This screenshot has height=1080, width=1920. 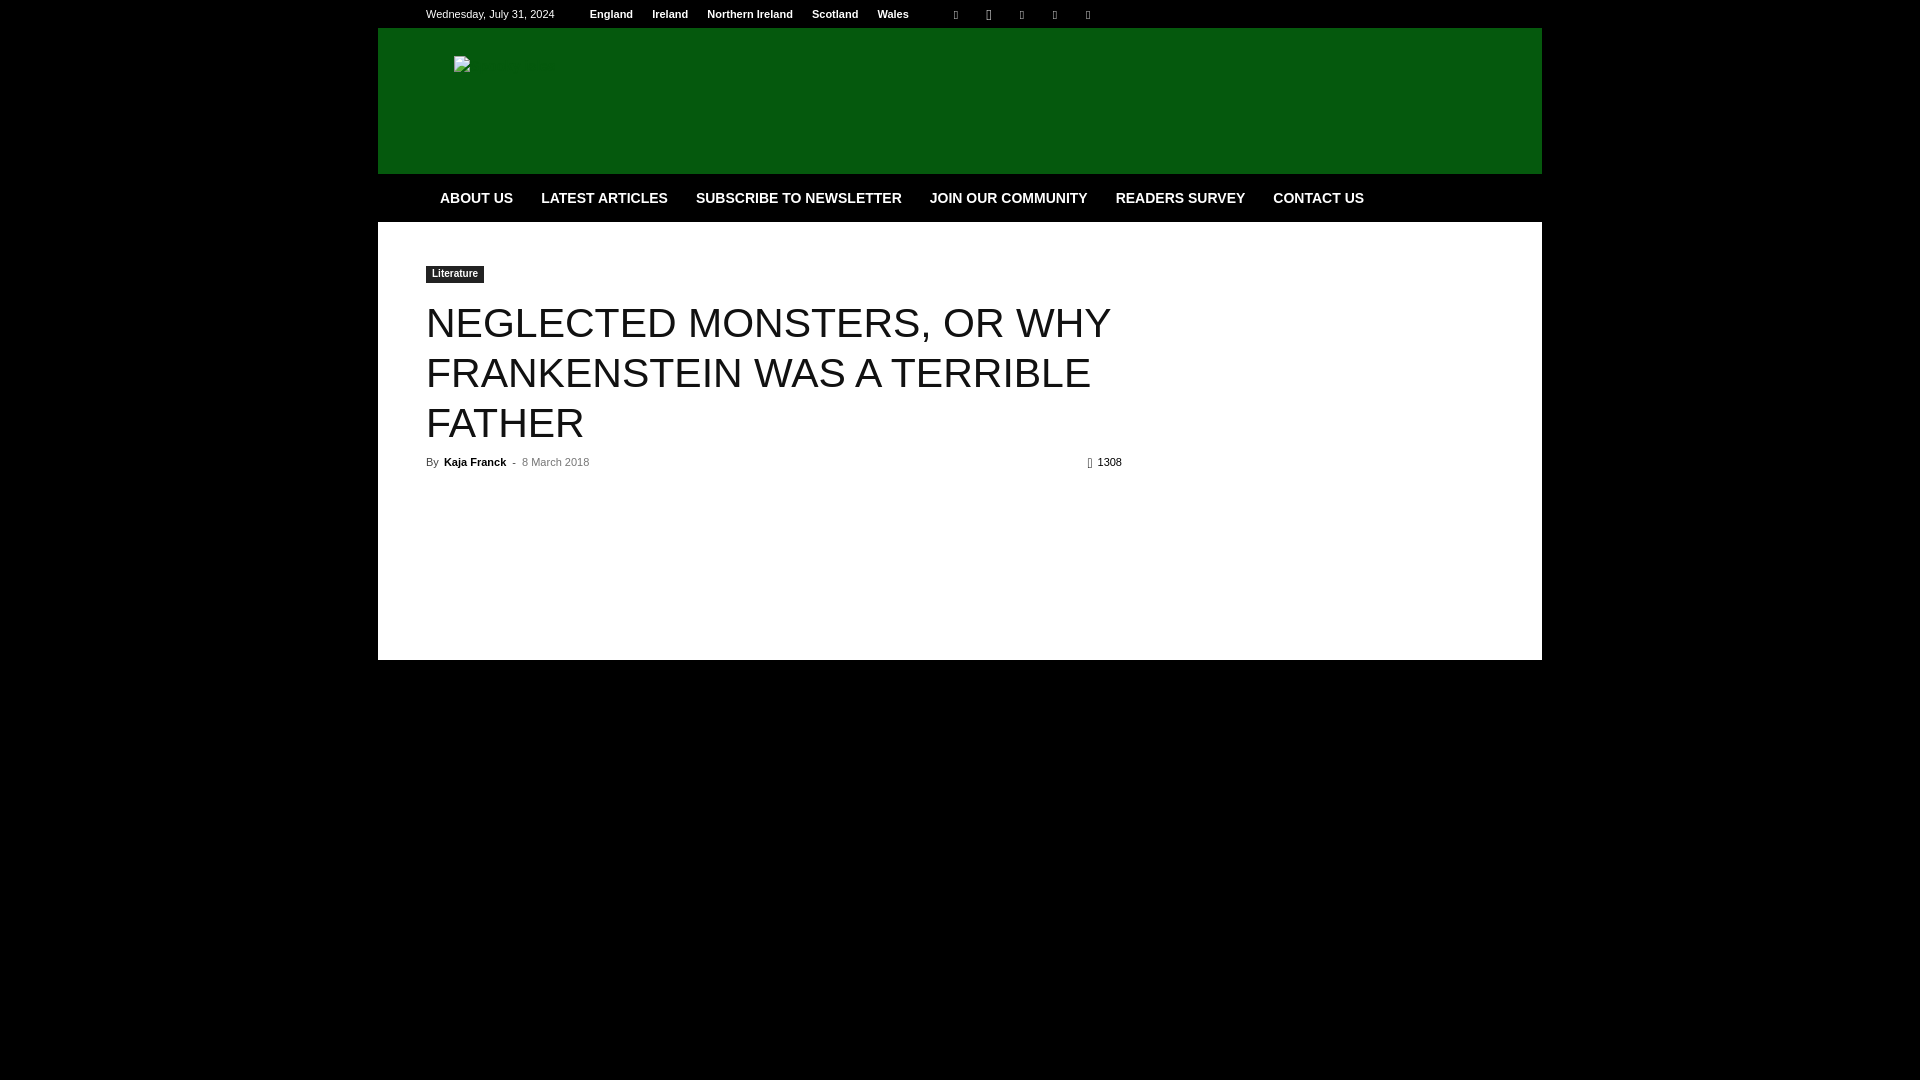 I want to click on Instagram, so click(x=988, y=14).